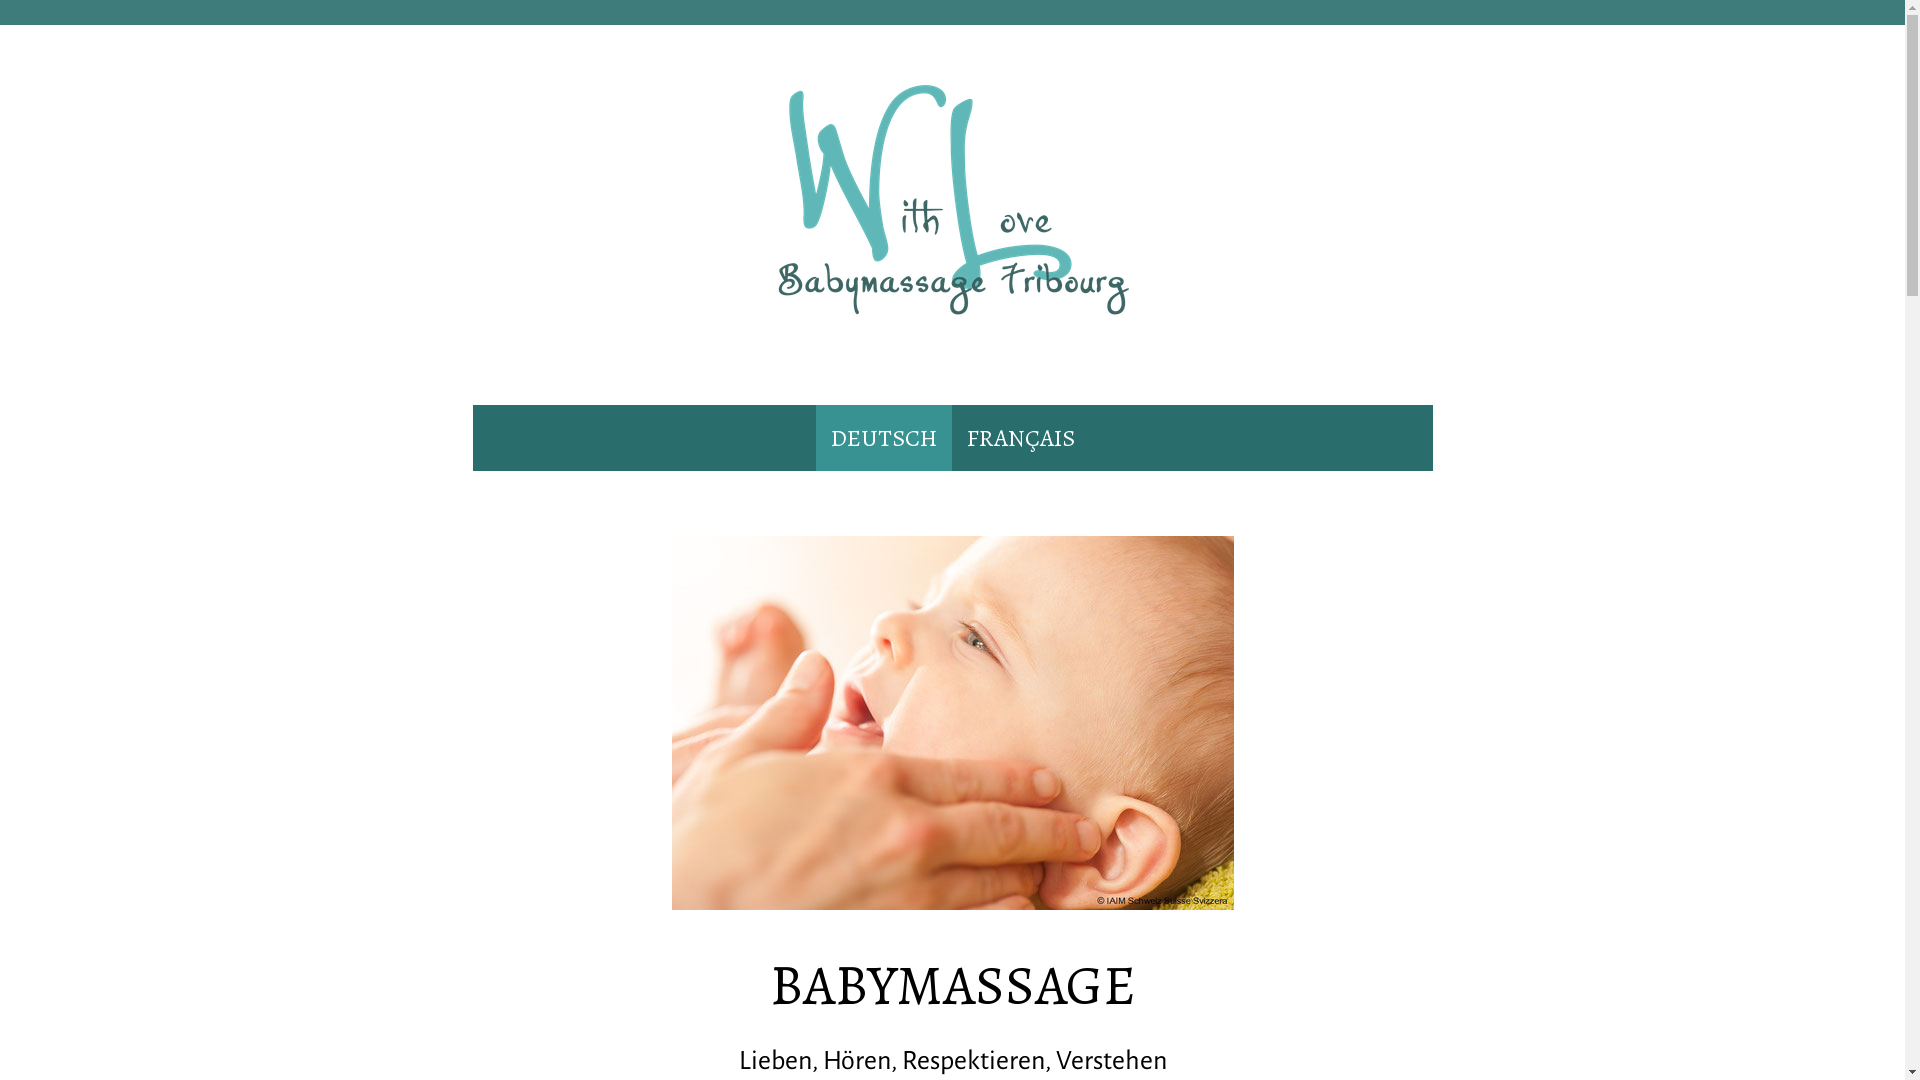 This screenshot has height=1080, width=1920. I want to click on DEUTSCH, so click(884, 438).